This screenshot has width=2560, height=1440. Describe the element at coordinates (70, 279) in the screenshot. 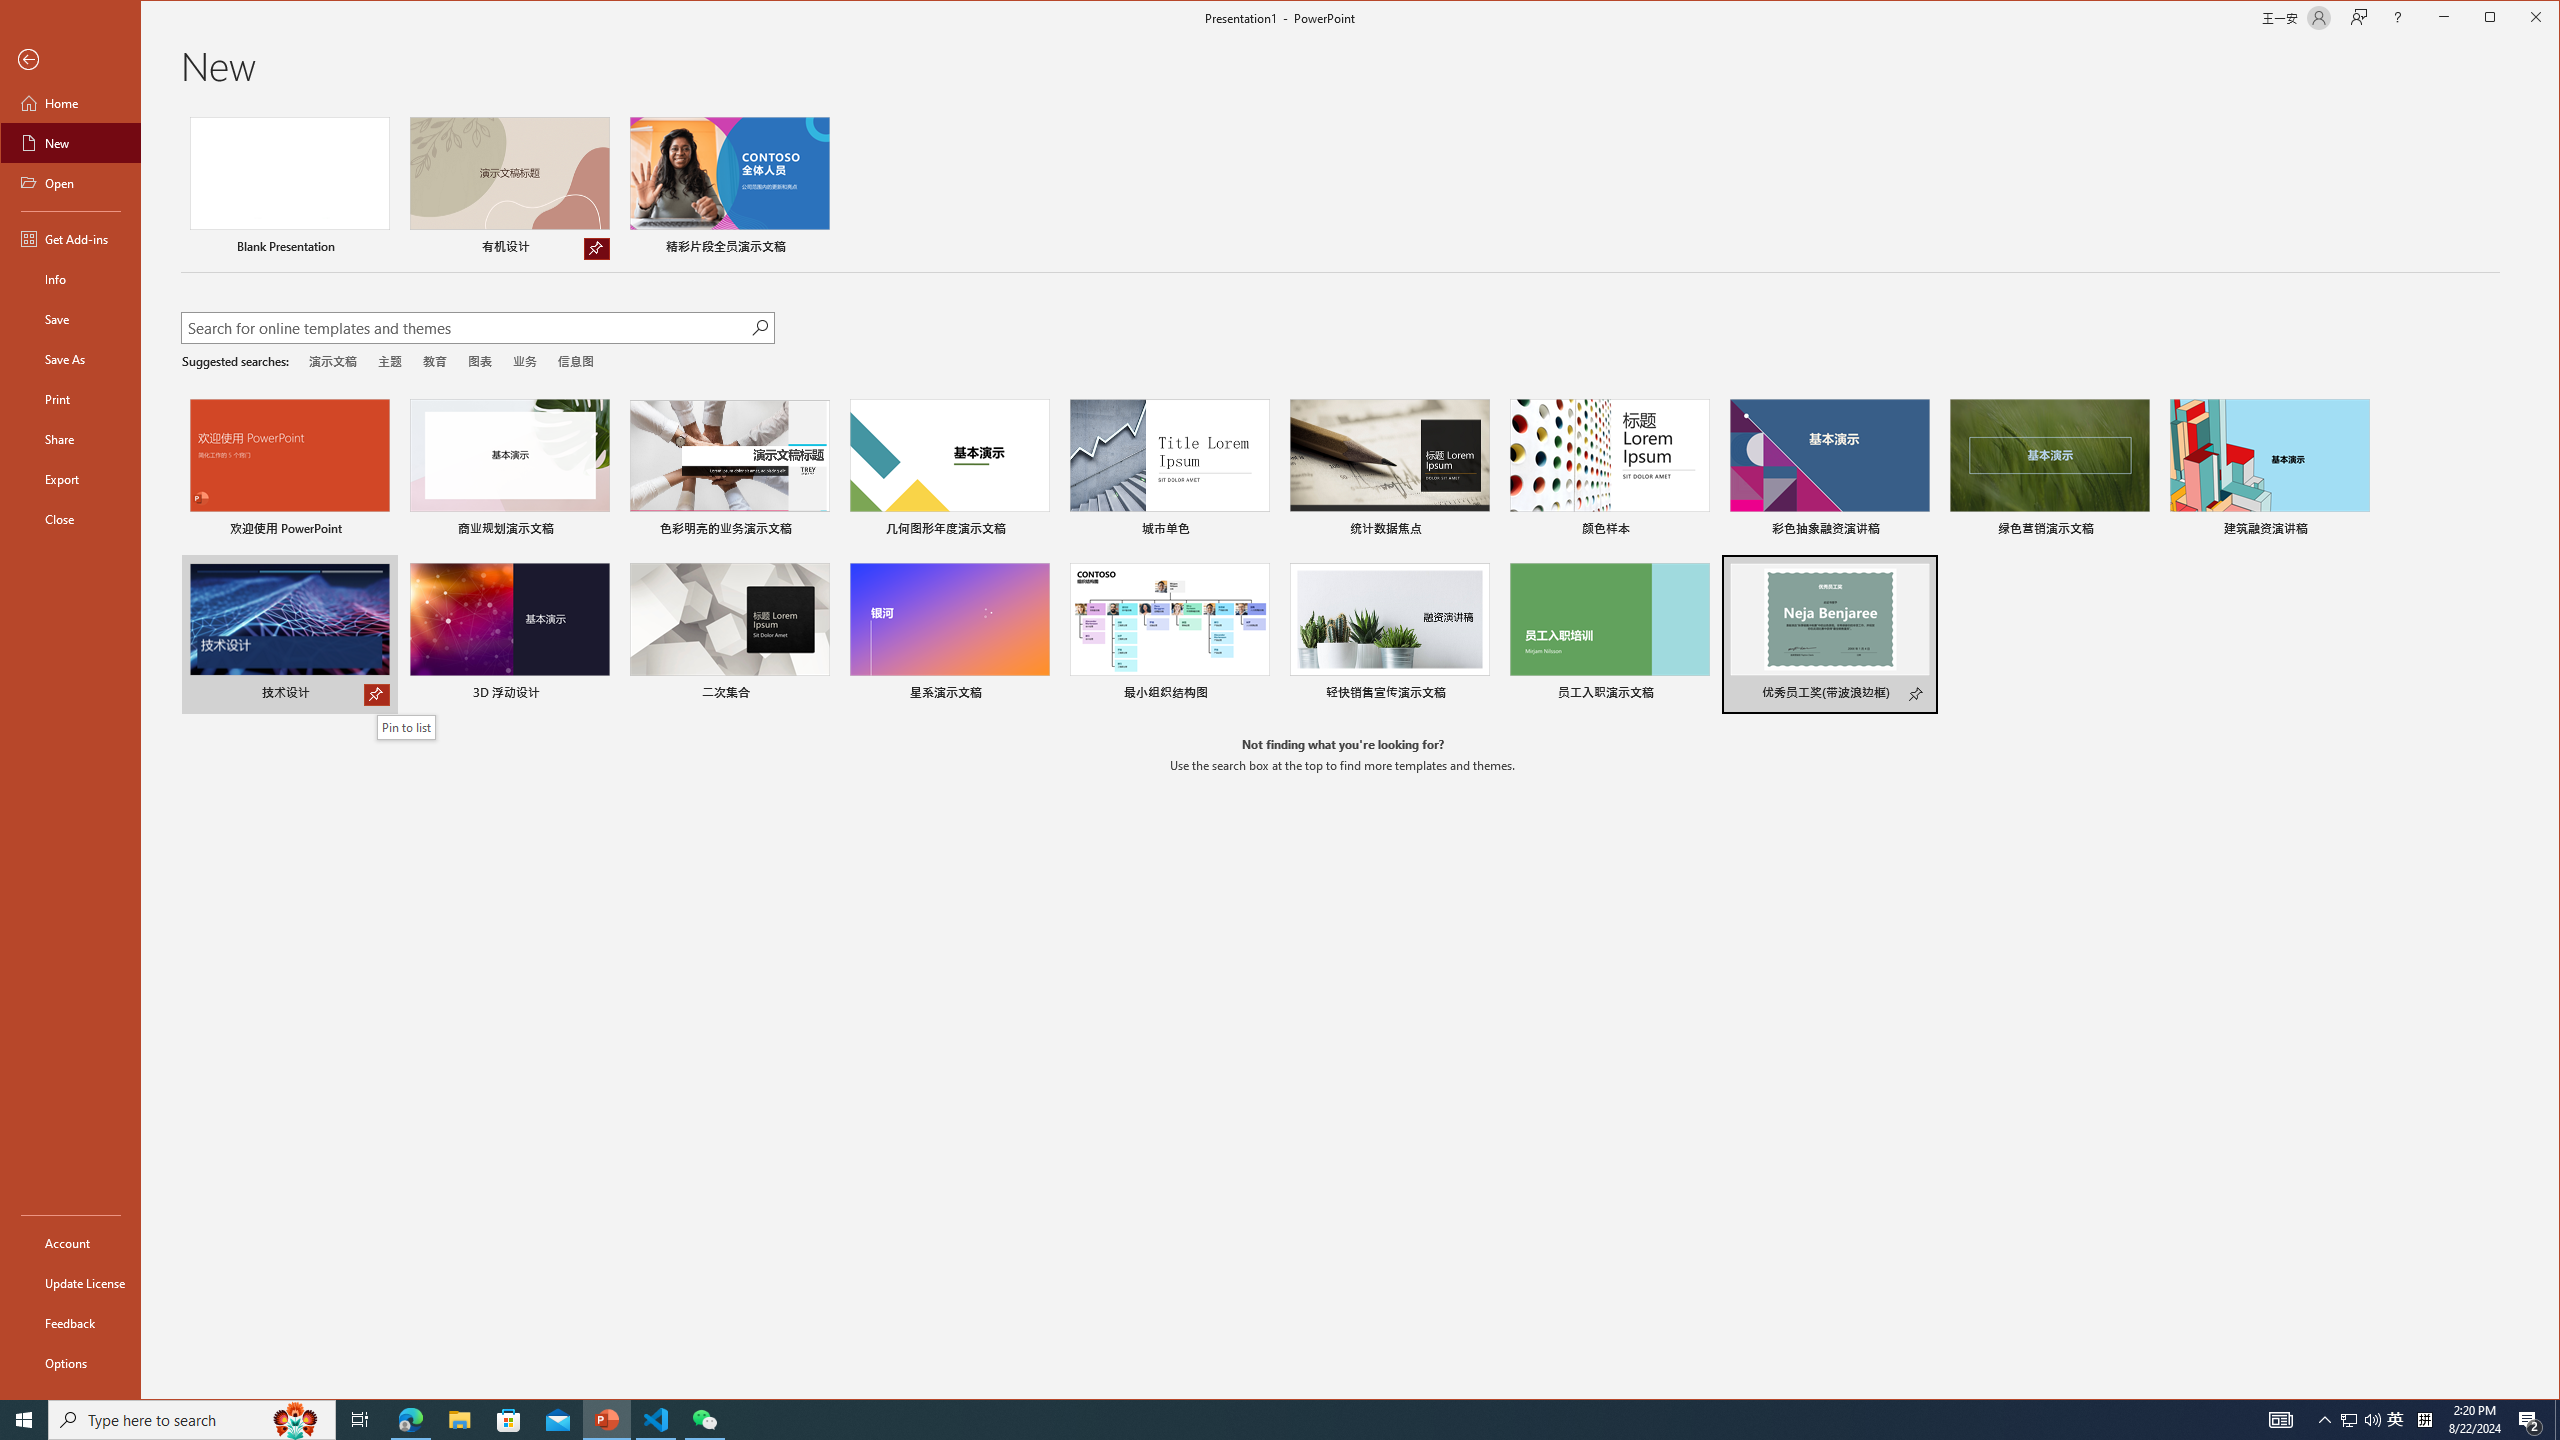

I see `Info` at that location.